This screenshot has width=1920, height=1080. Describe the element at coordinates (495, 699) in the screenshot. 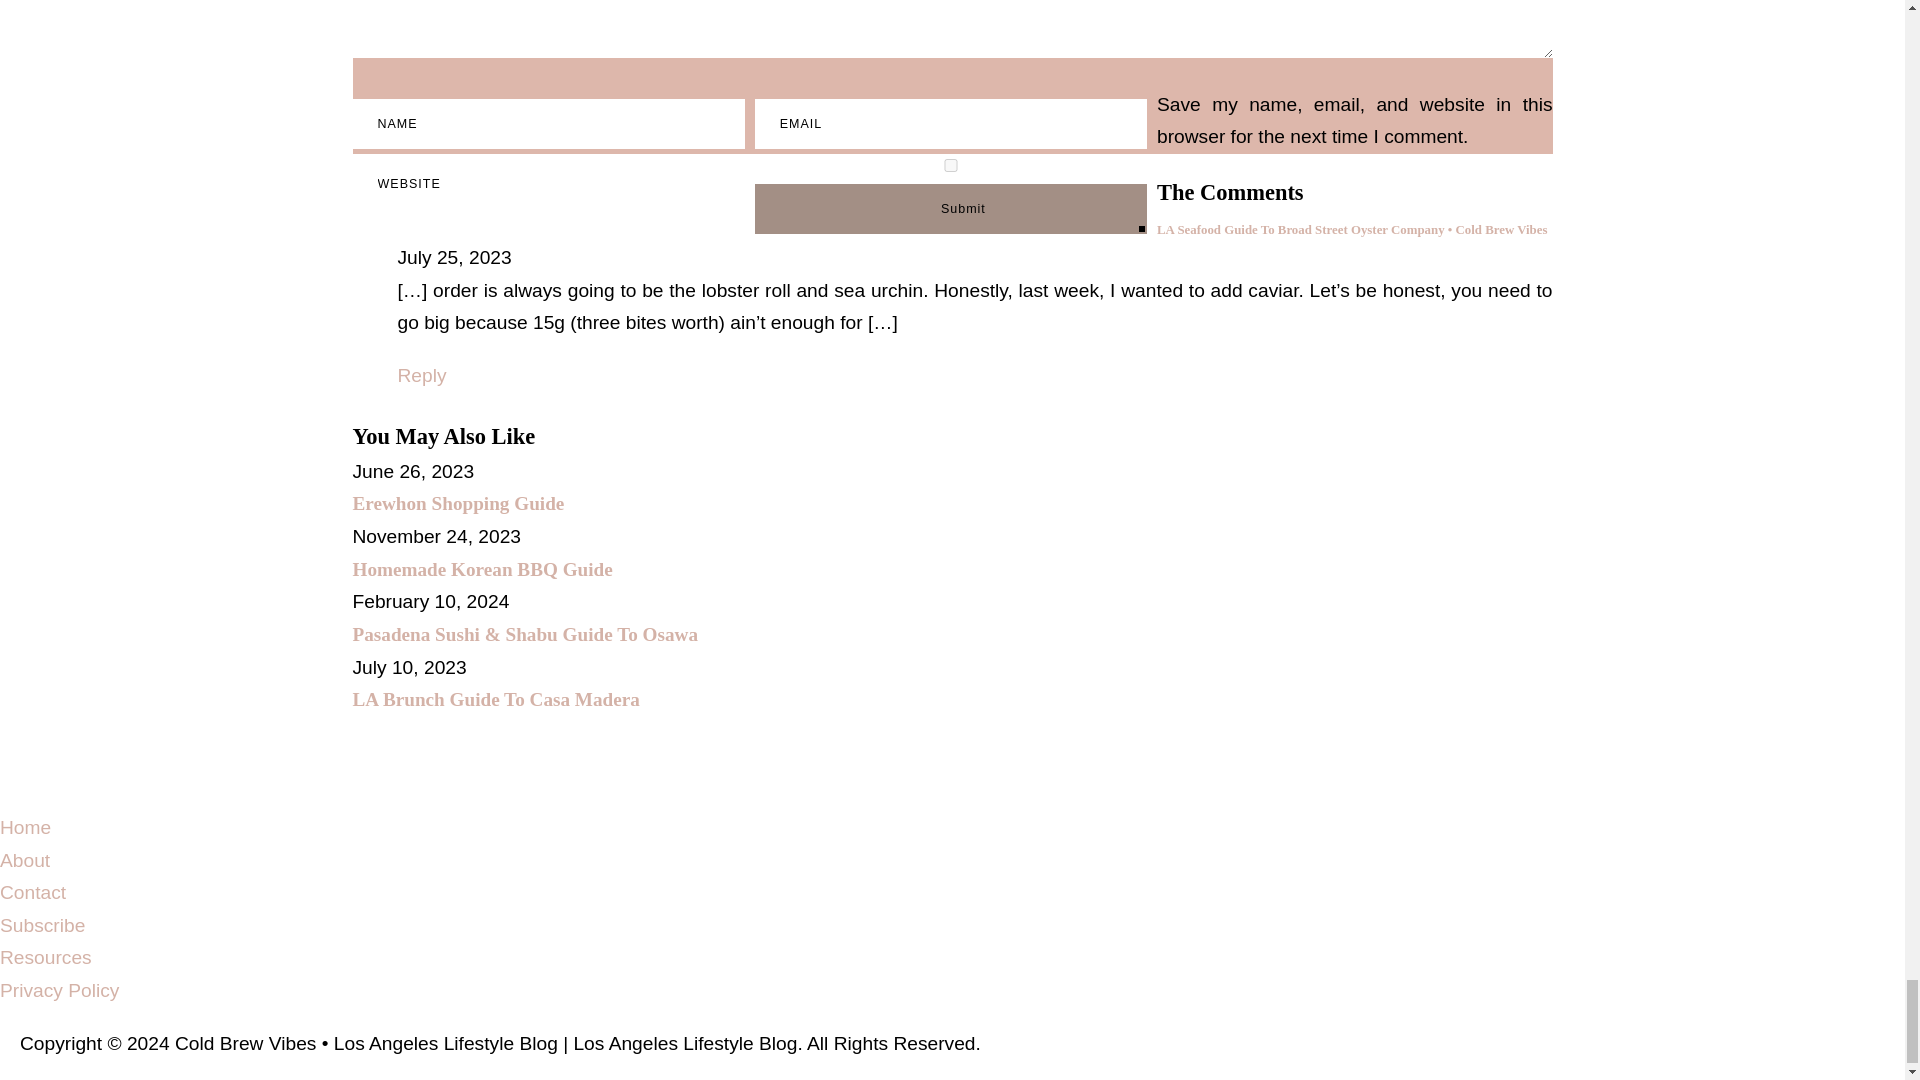

I see `LA Brunch Guide To Casa Madera` at that location.